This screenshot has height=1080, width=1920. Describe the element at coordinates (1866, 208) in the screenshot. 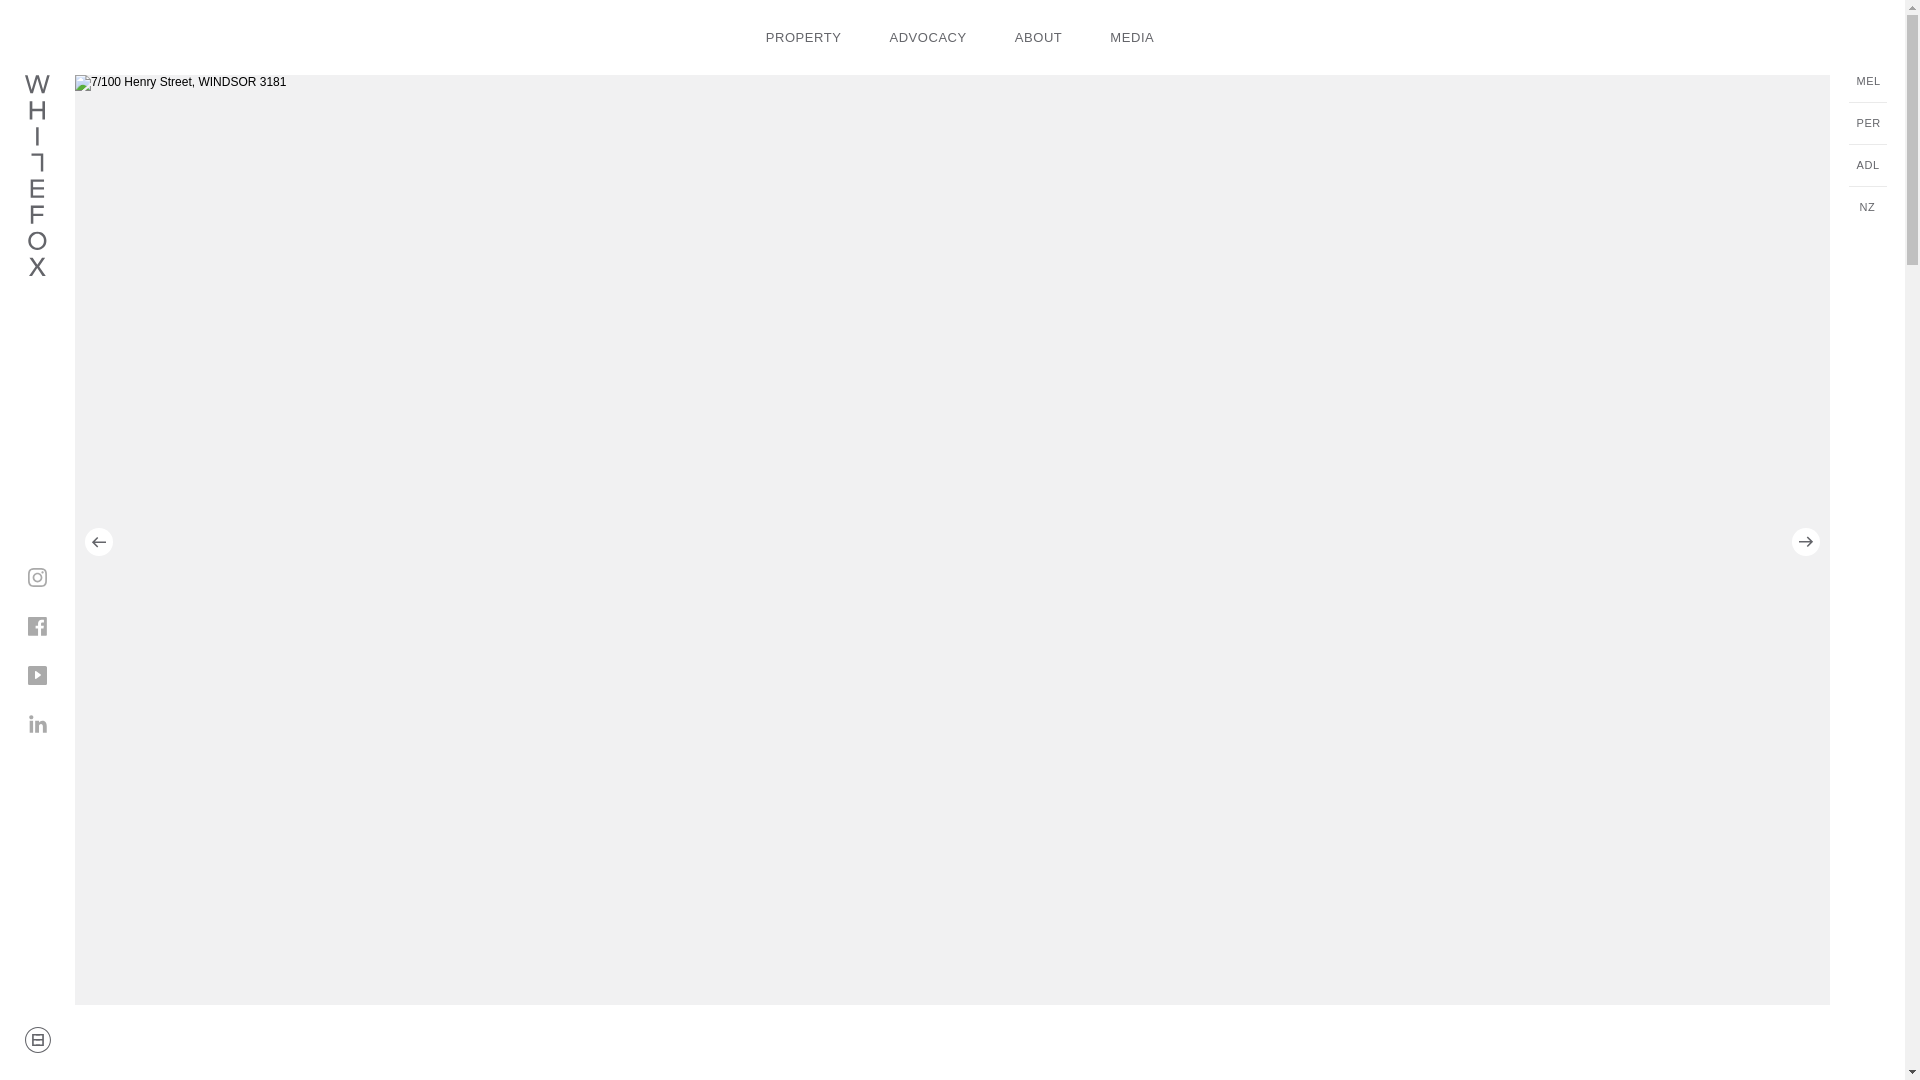

I see `NZ` at that location.